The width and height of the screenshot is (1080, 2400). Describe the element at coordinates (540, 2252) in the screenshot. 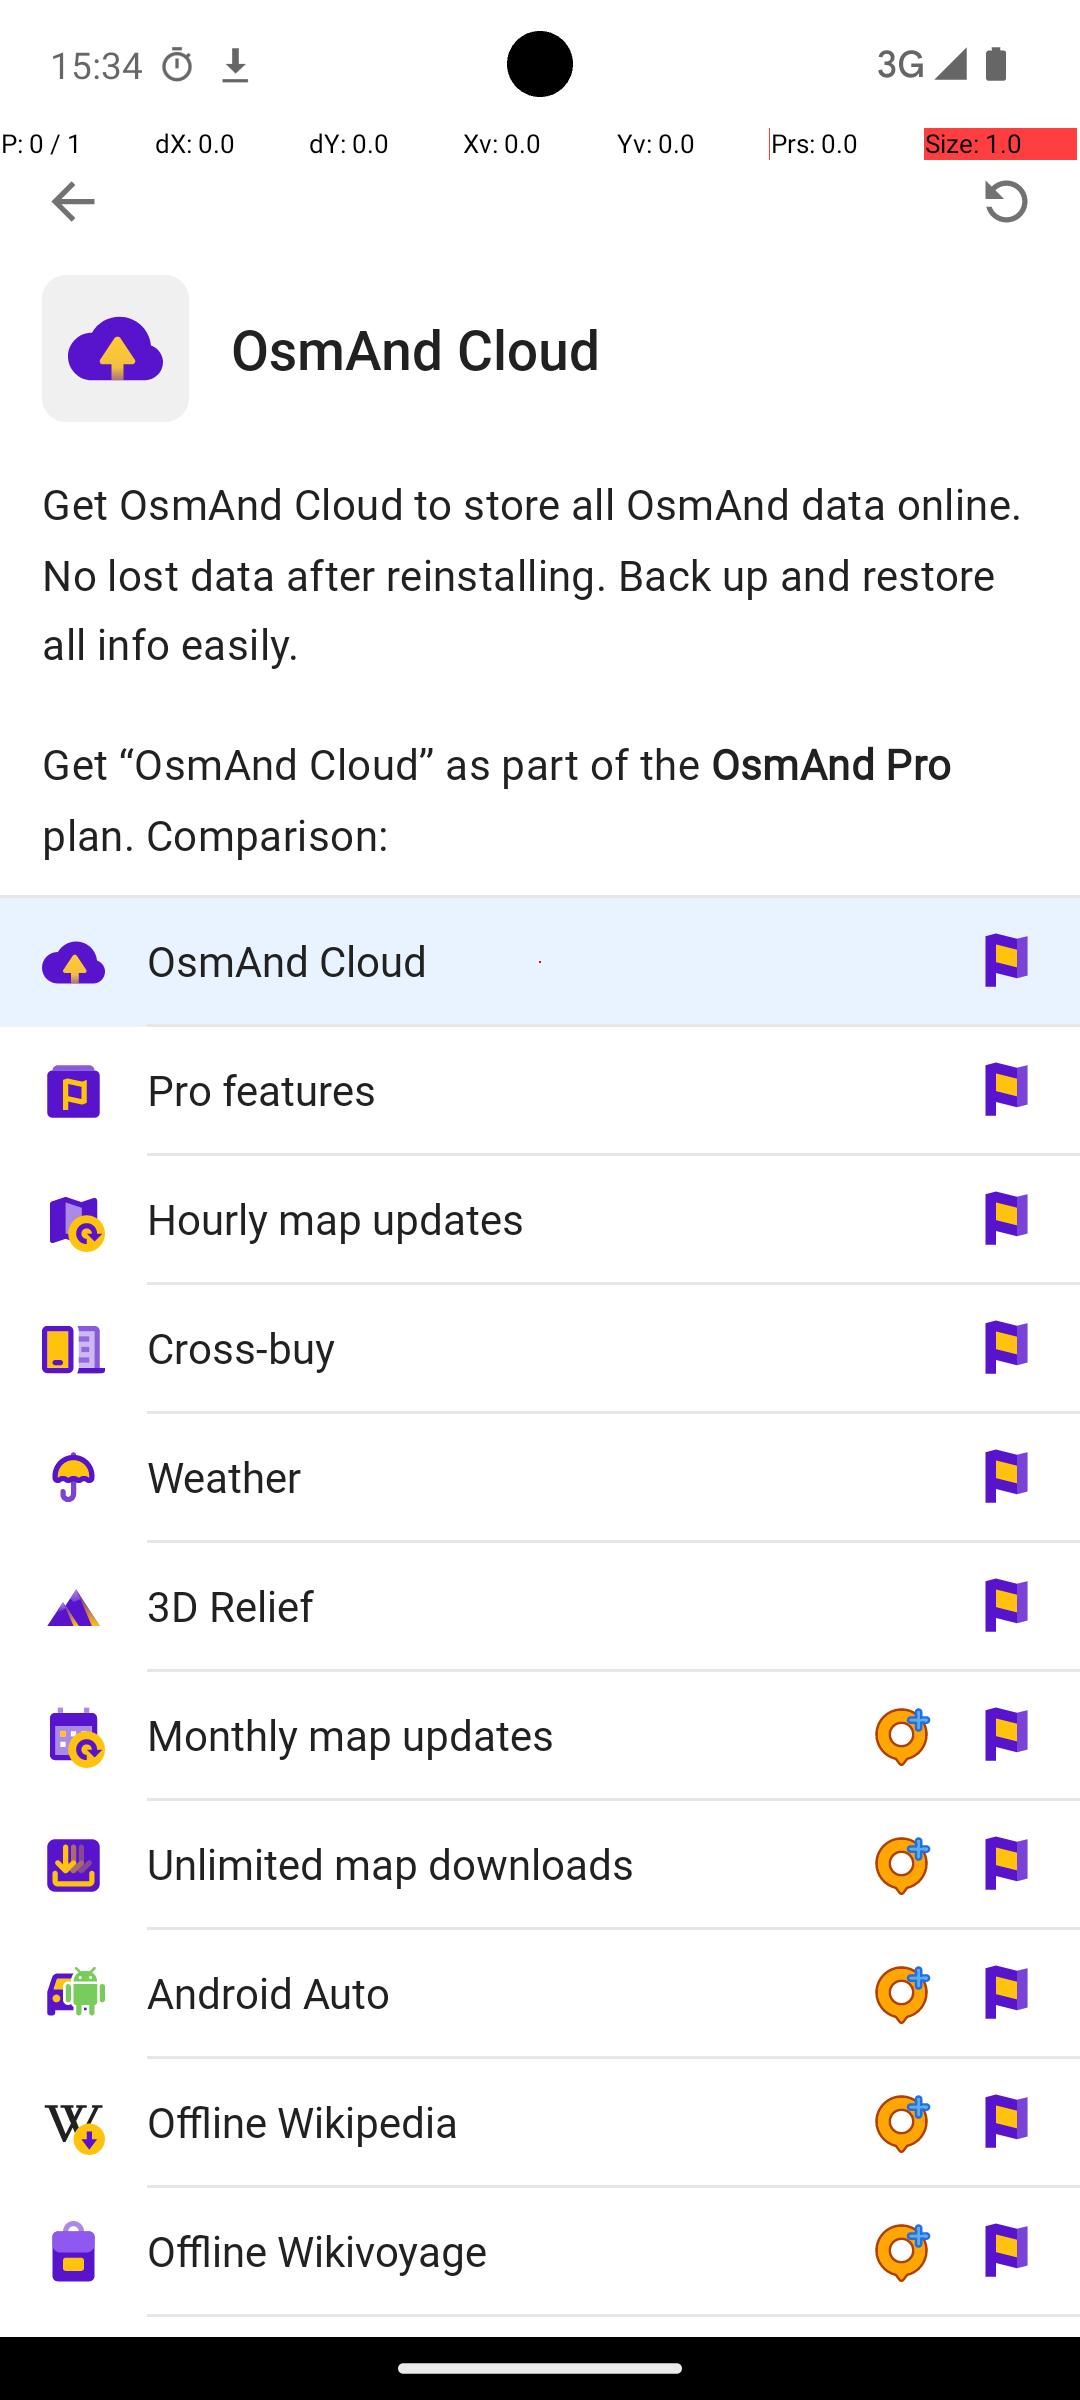

I see `Offline Wikivoyage available as part of the OsmAnd+ or OsmAnd Pro plan` at that location.